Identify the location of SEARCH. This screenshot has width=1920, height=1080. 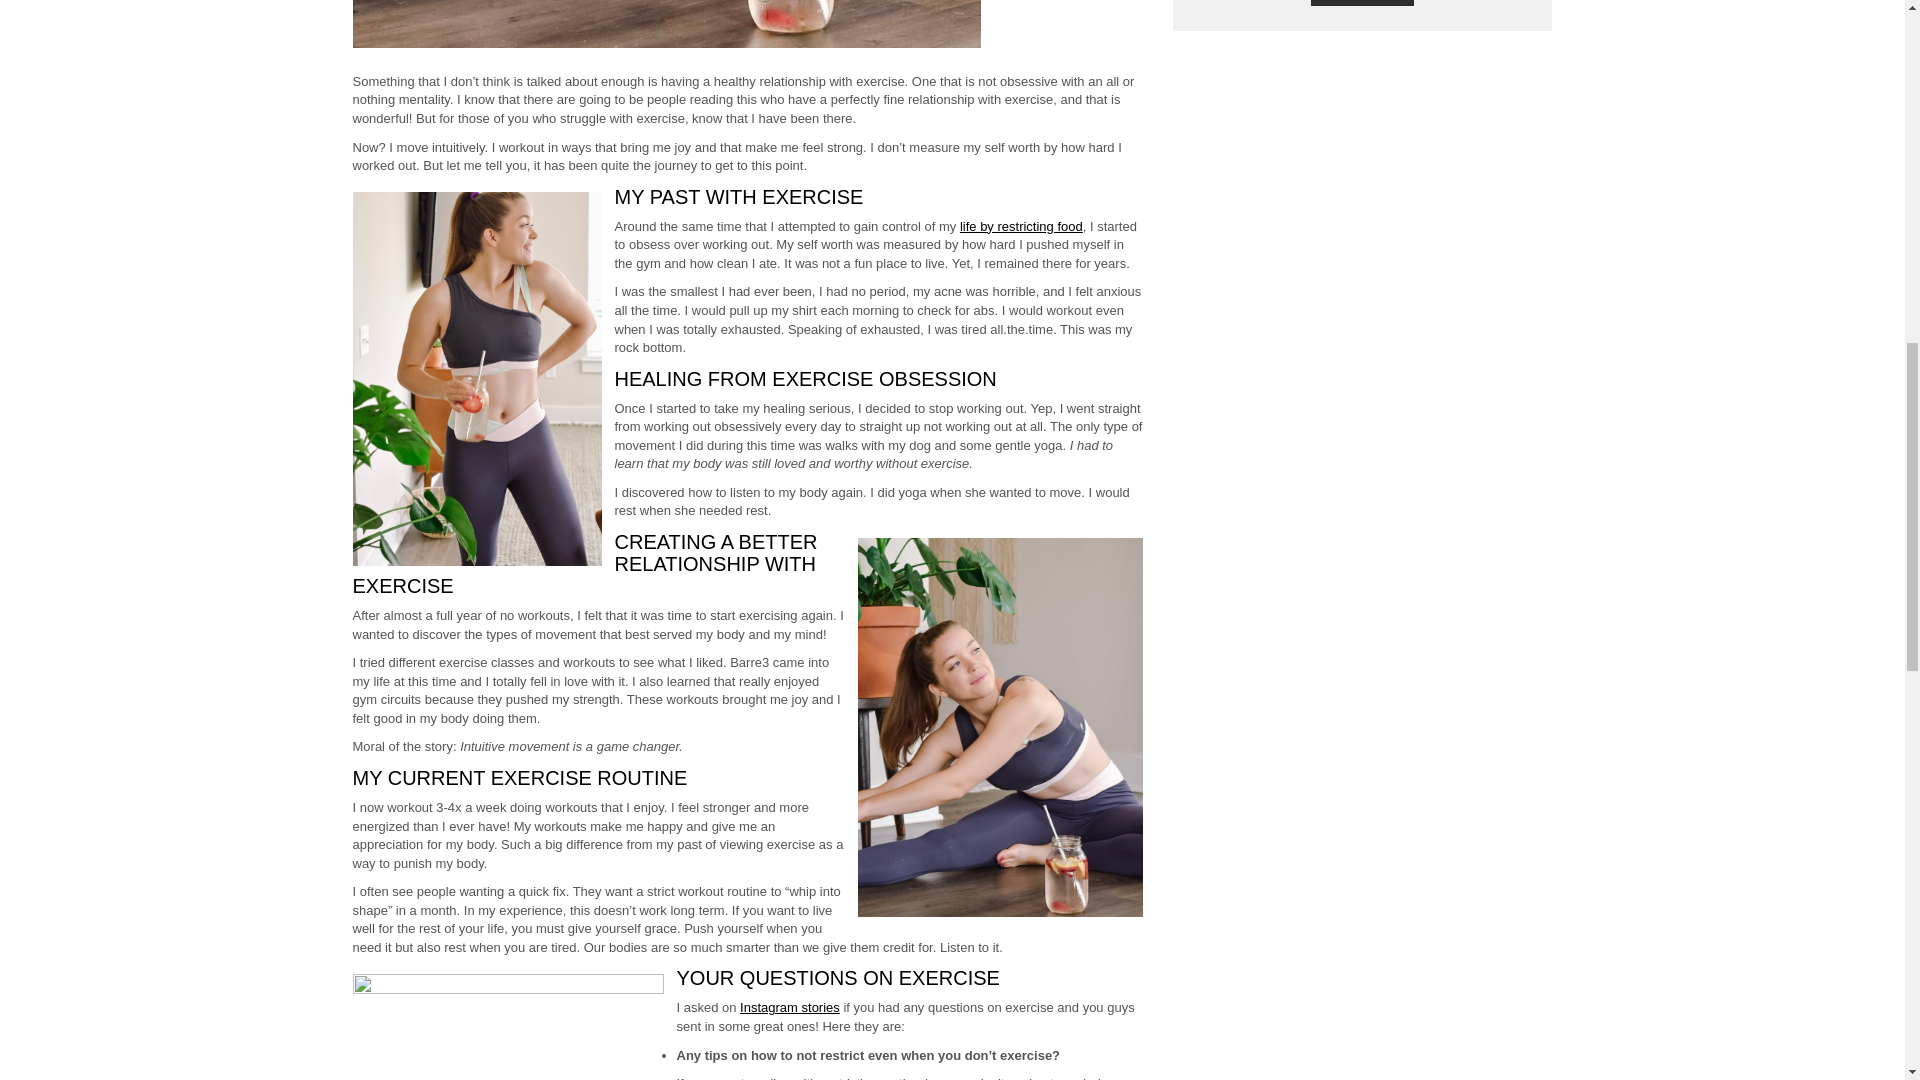
(1363, 3).